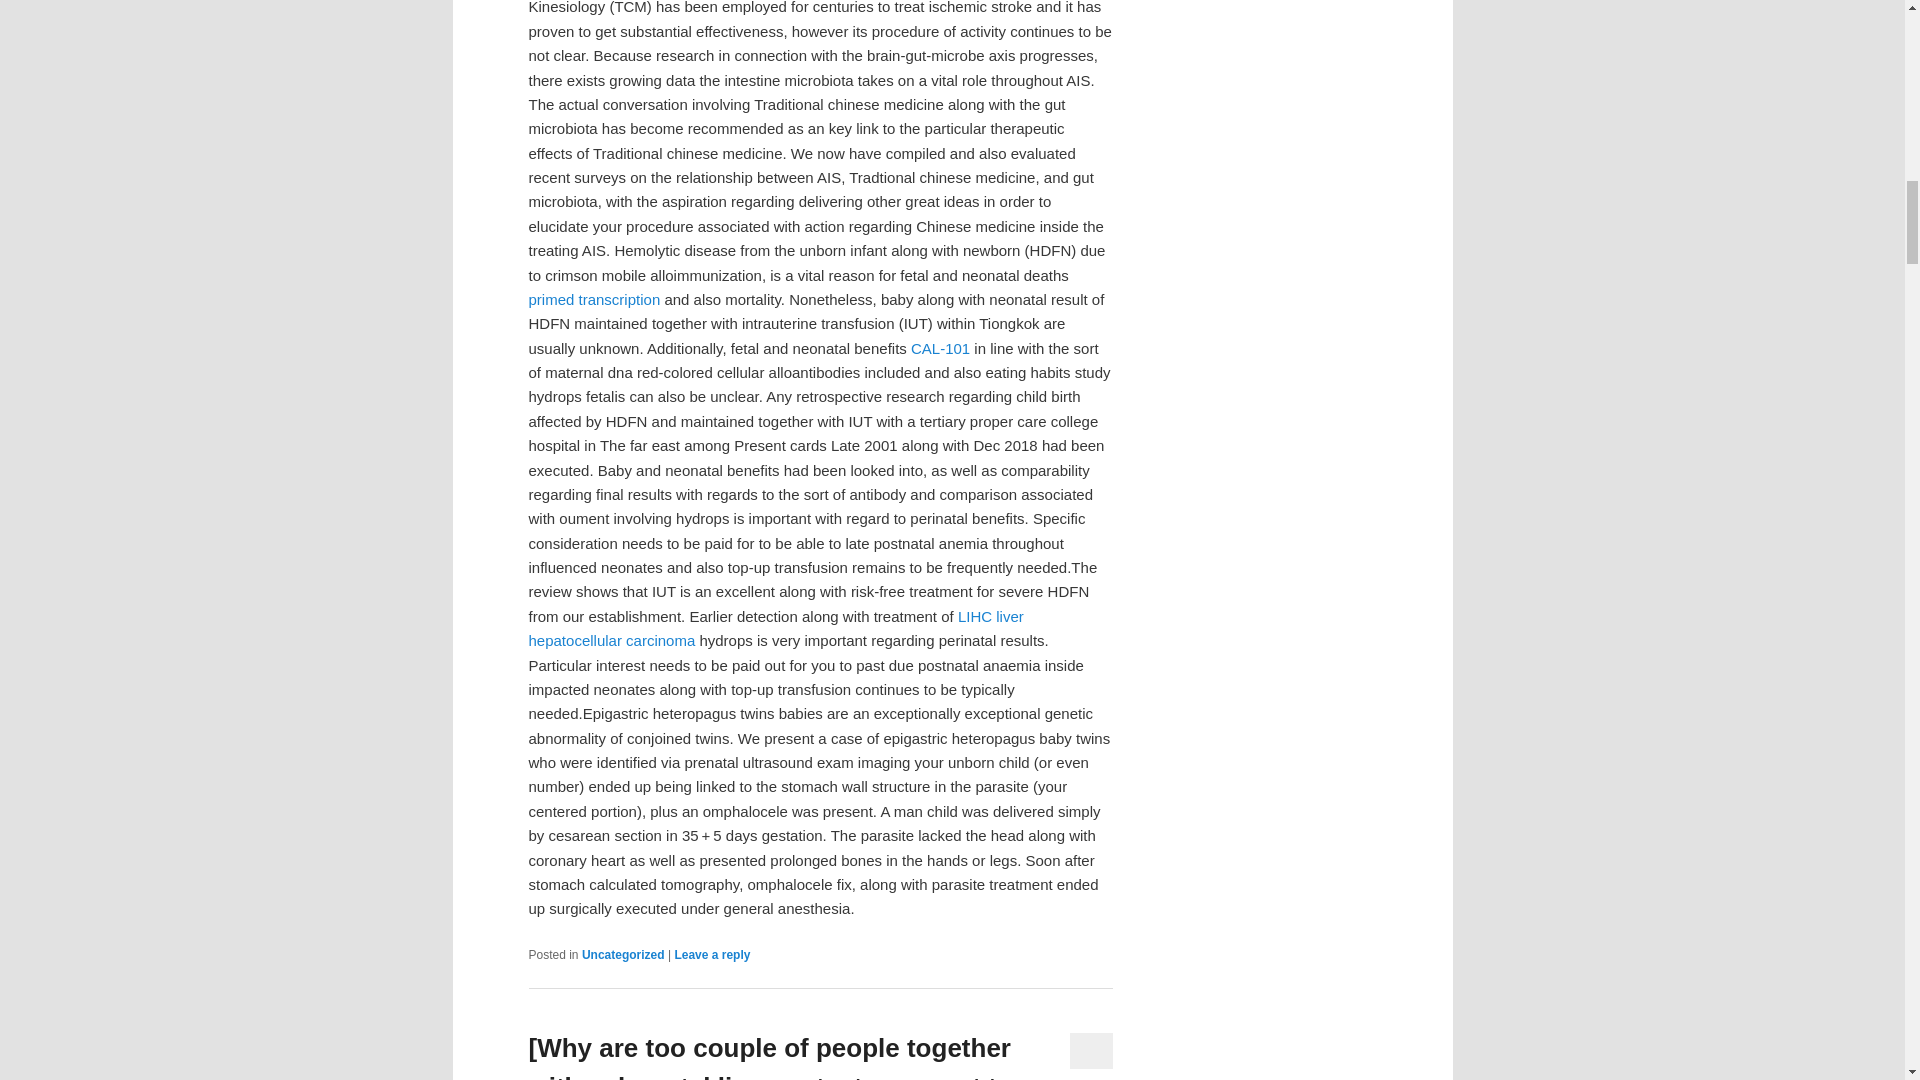 The height and width of the screenshot is (1080, 1920). I want to click on Uncategorized, so click(622, 955).